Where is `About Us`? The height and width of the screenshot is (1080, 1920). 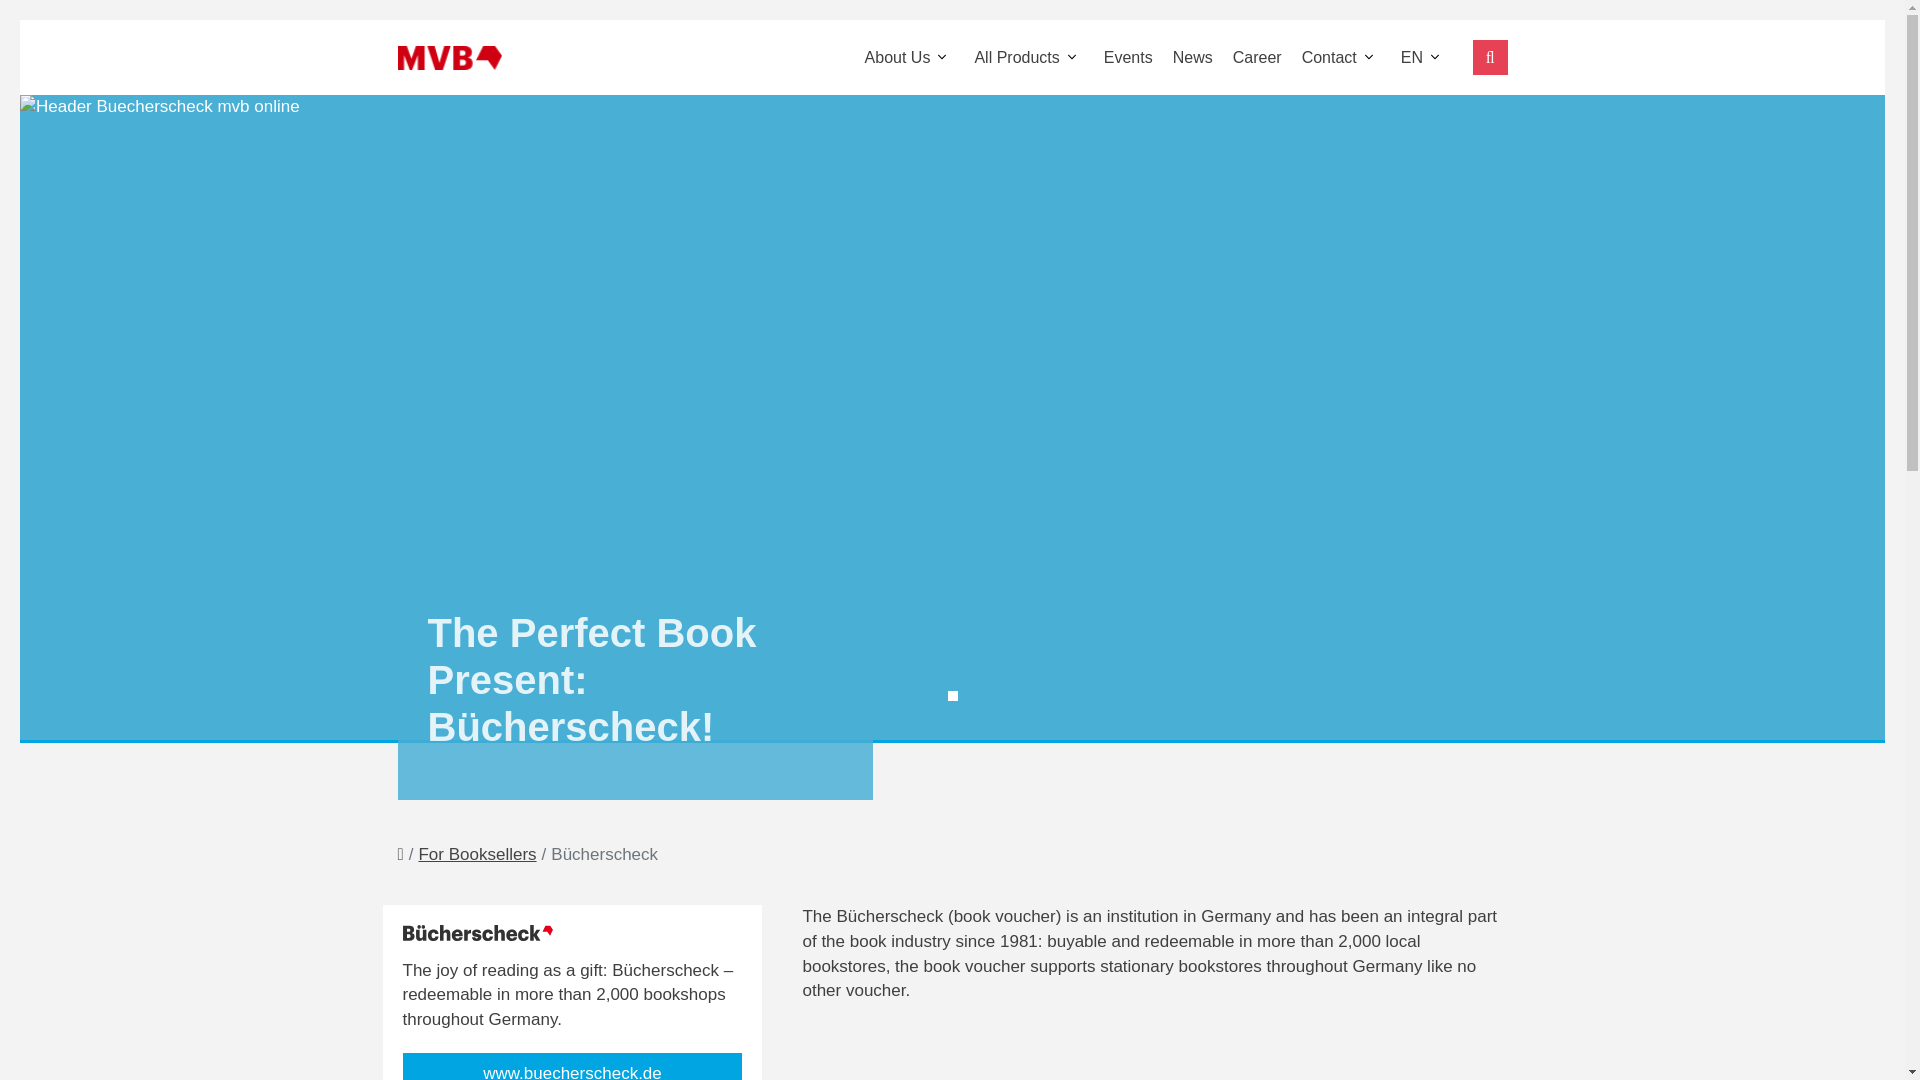 About Us is located at coordinates (910, 56).